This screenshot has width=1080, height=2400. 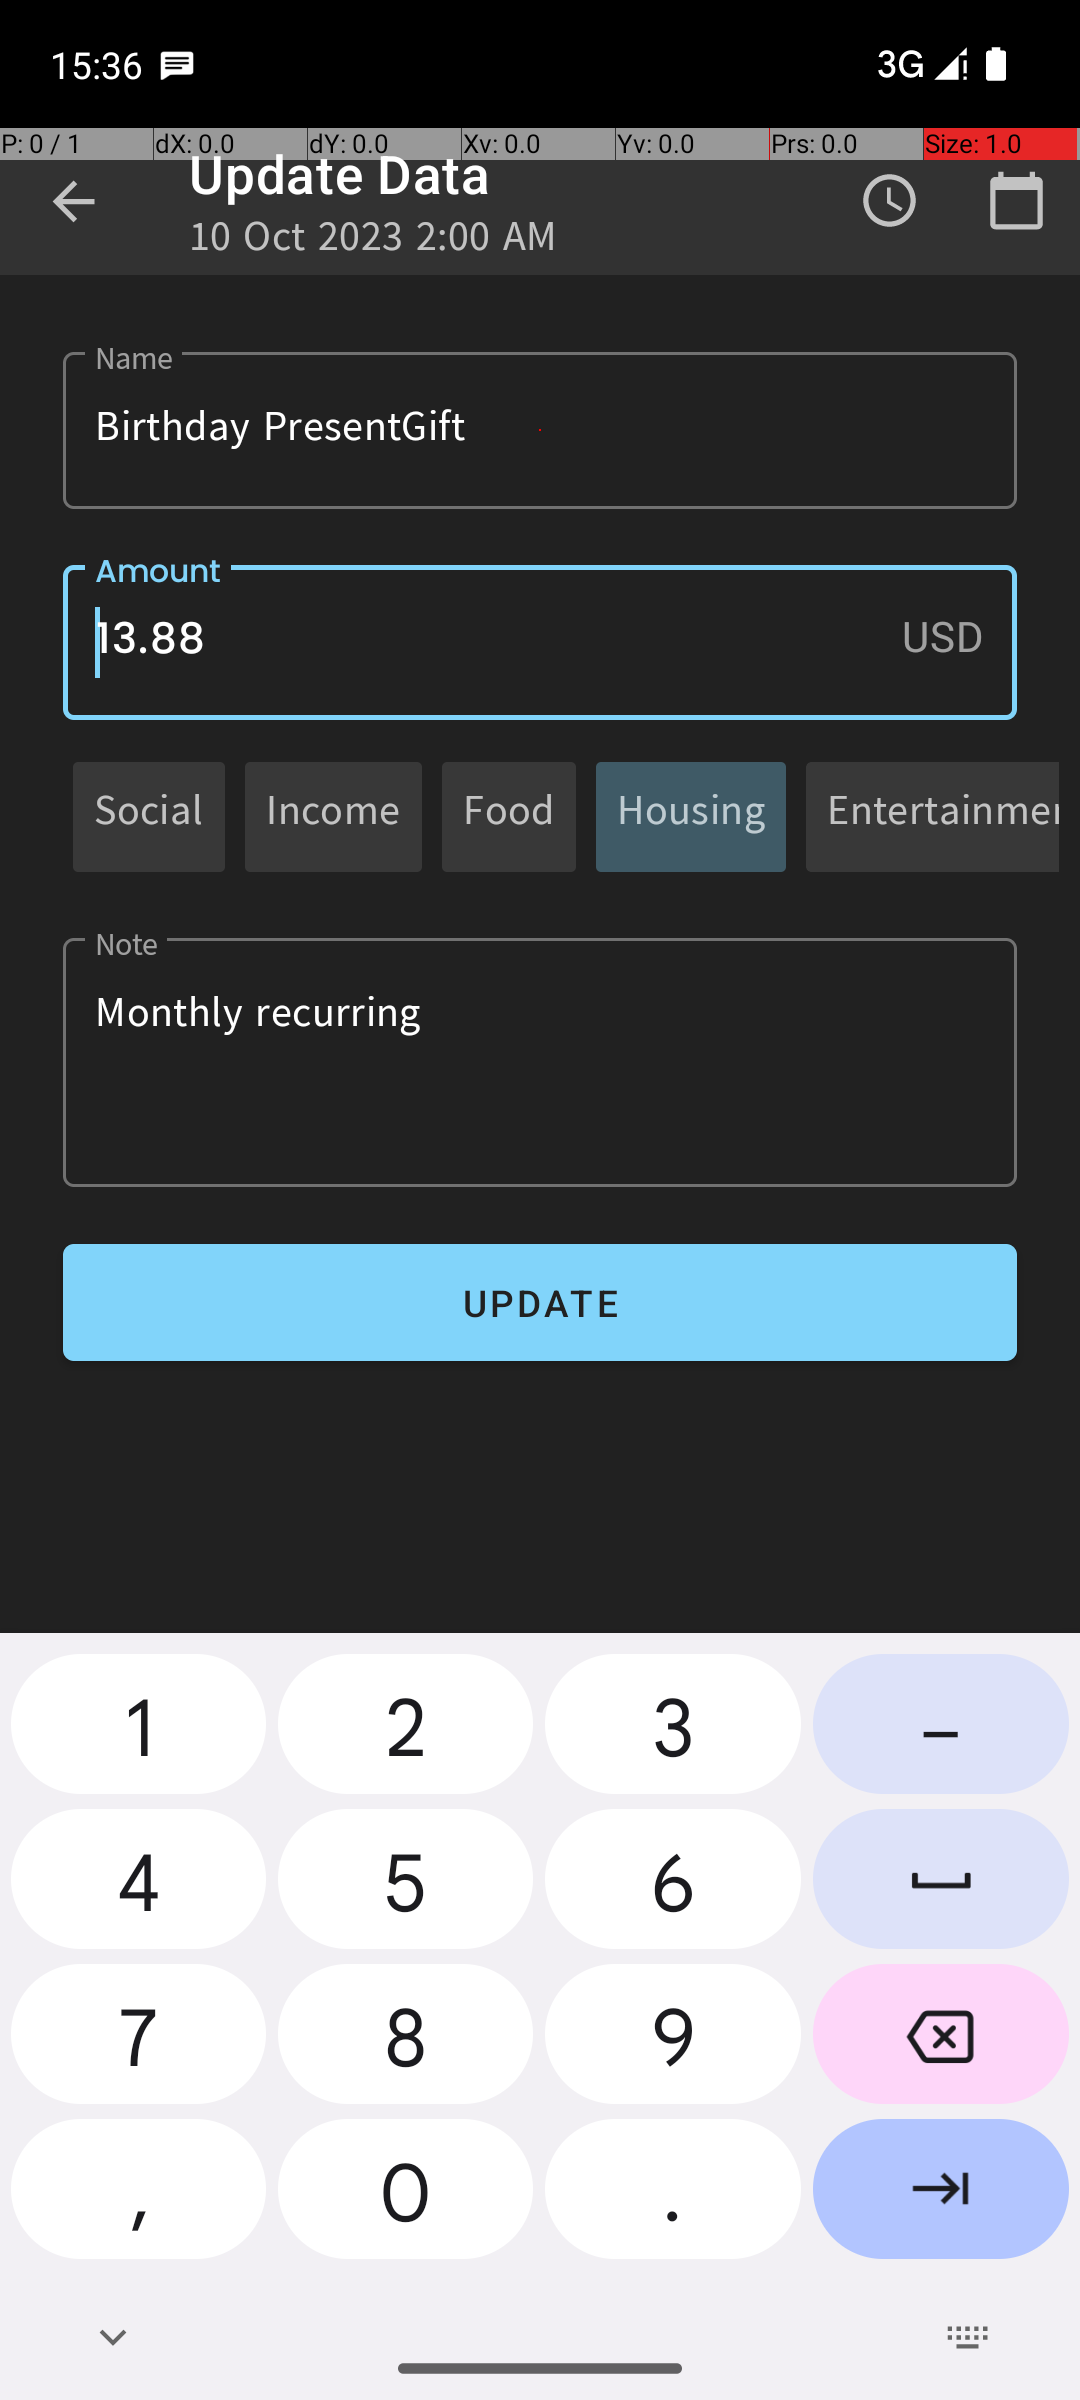 What do you see at coordinates (540, 430) in the screenshot?
I see `Birthday PresentGift` at bounding box center [540, 430].